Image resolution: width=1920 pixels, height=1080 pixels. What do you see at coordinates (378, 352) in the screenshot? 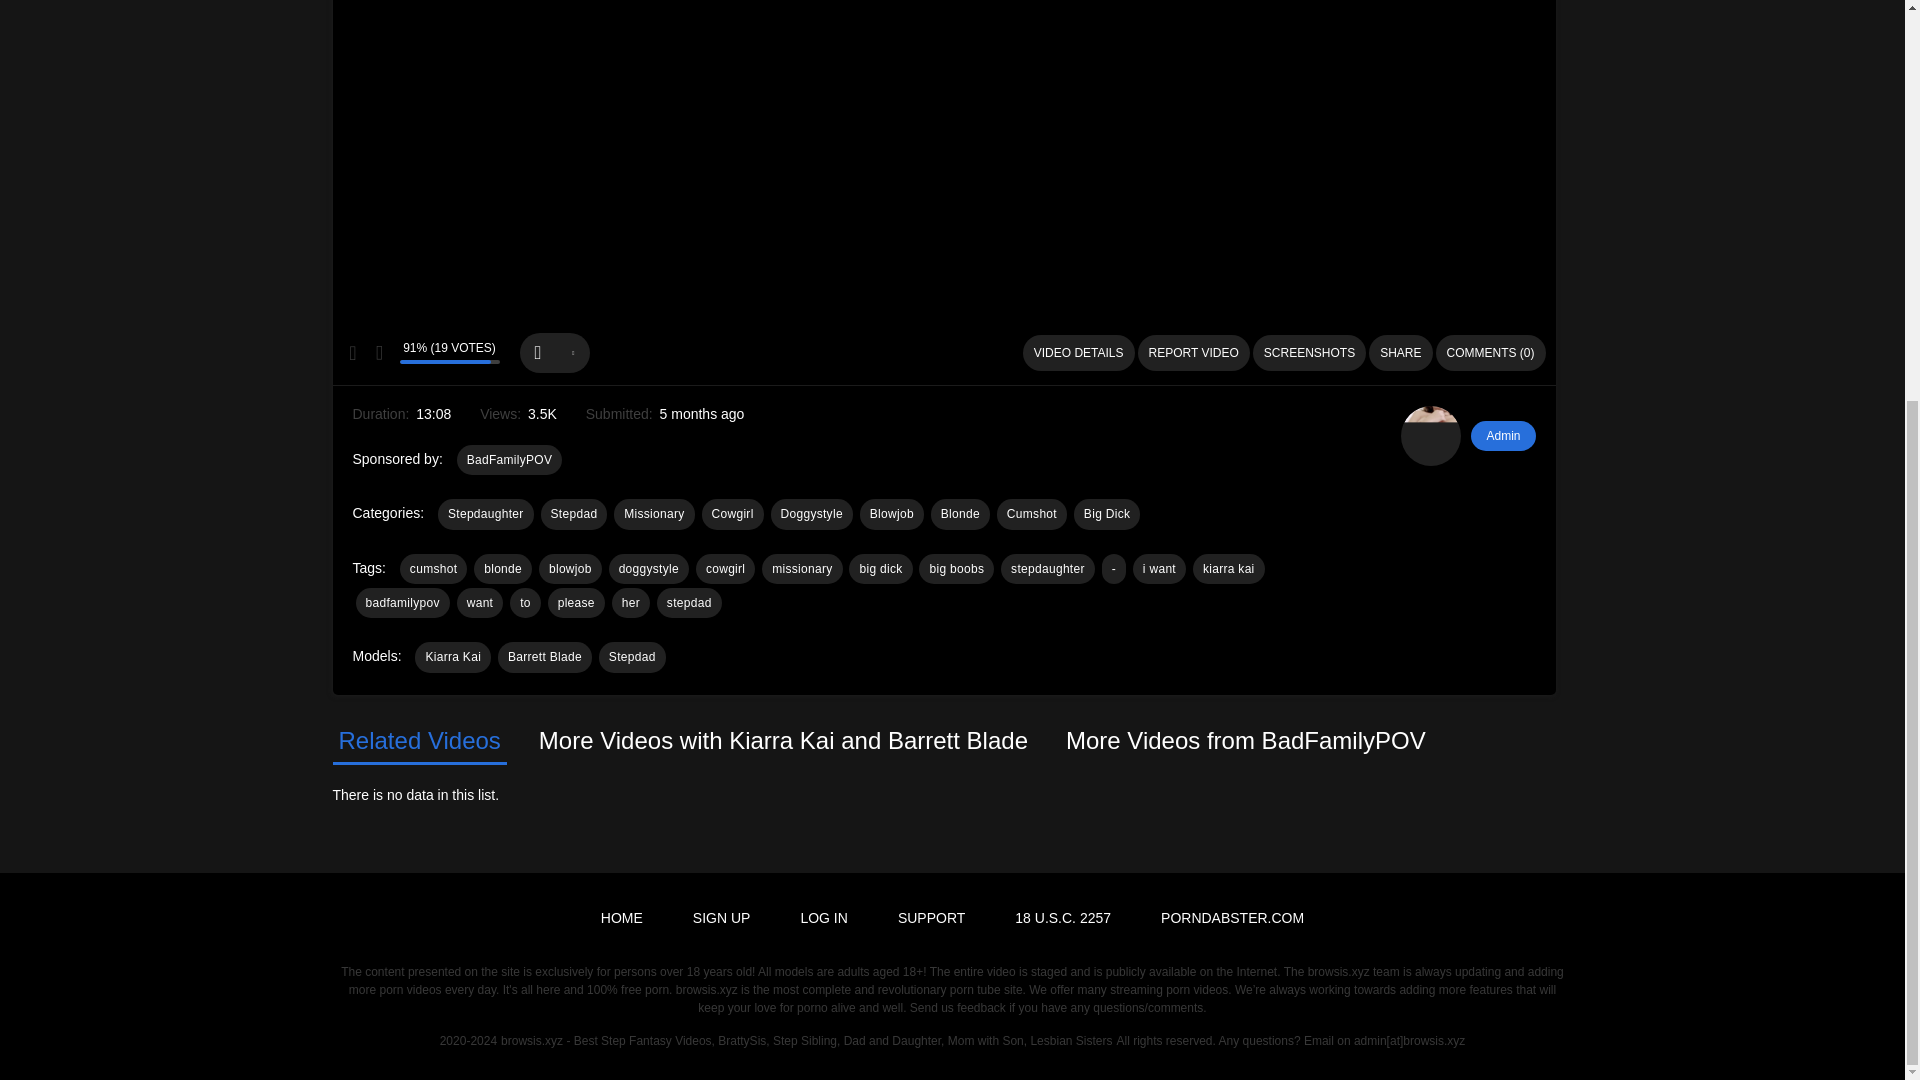
I see `I don't like this video` at bounding box center [378, 352].